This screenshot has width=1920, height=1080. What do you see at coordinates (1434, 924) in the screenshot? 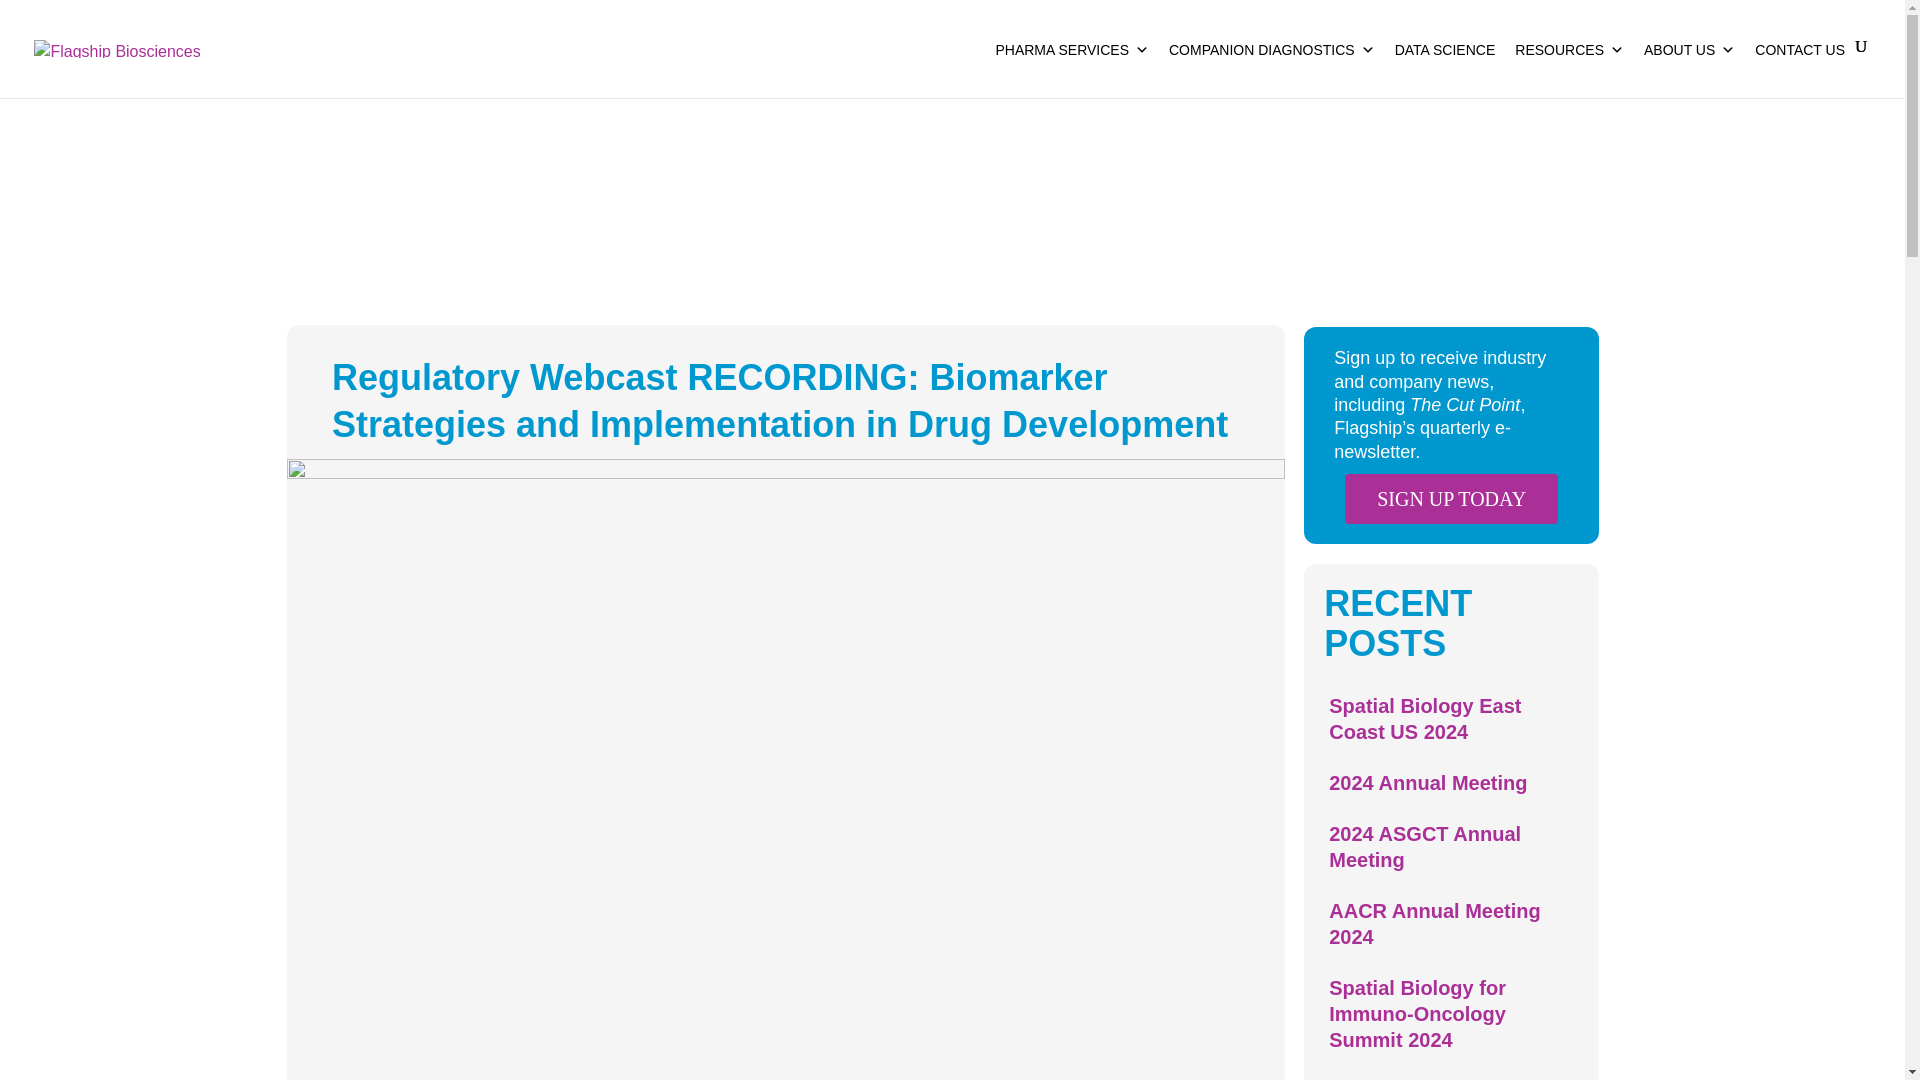
I see `AACR Annual Meeting 2024` at bounding box center [1434, 924].